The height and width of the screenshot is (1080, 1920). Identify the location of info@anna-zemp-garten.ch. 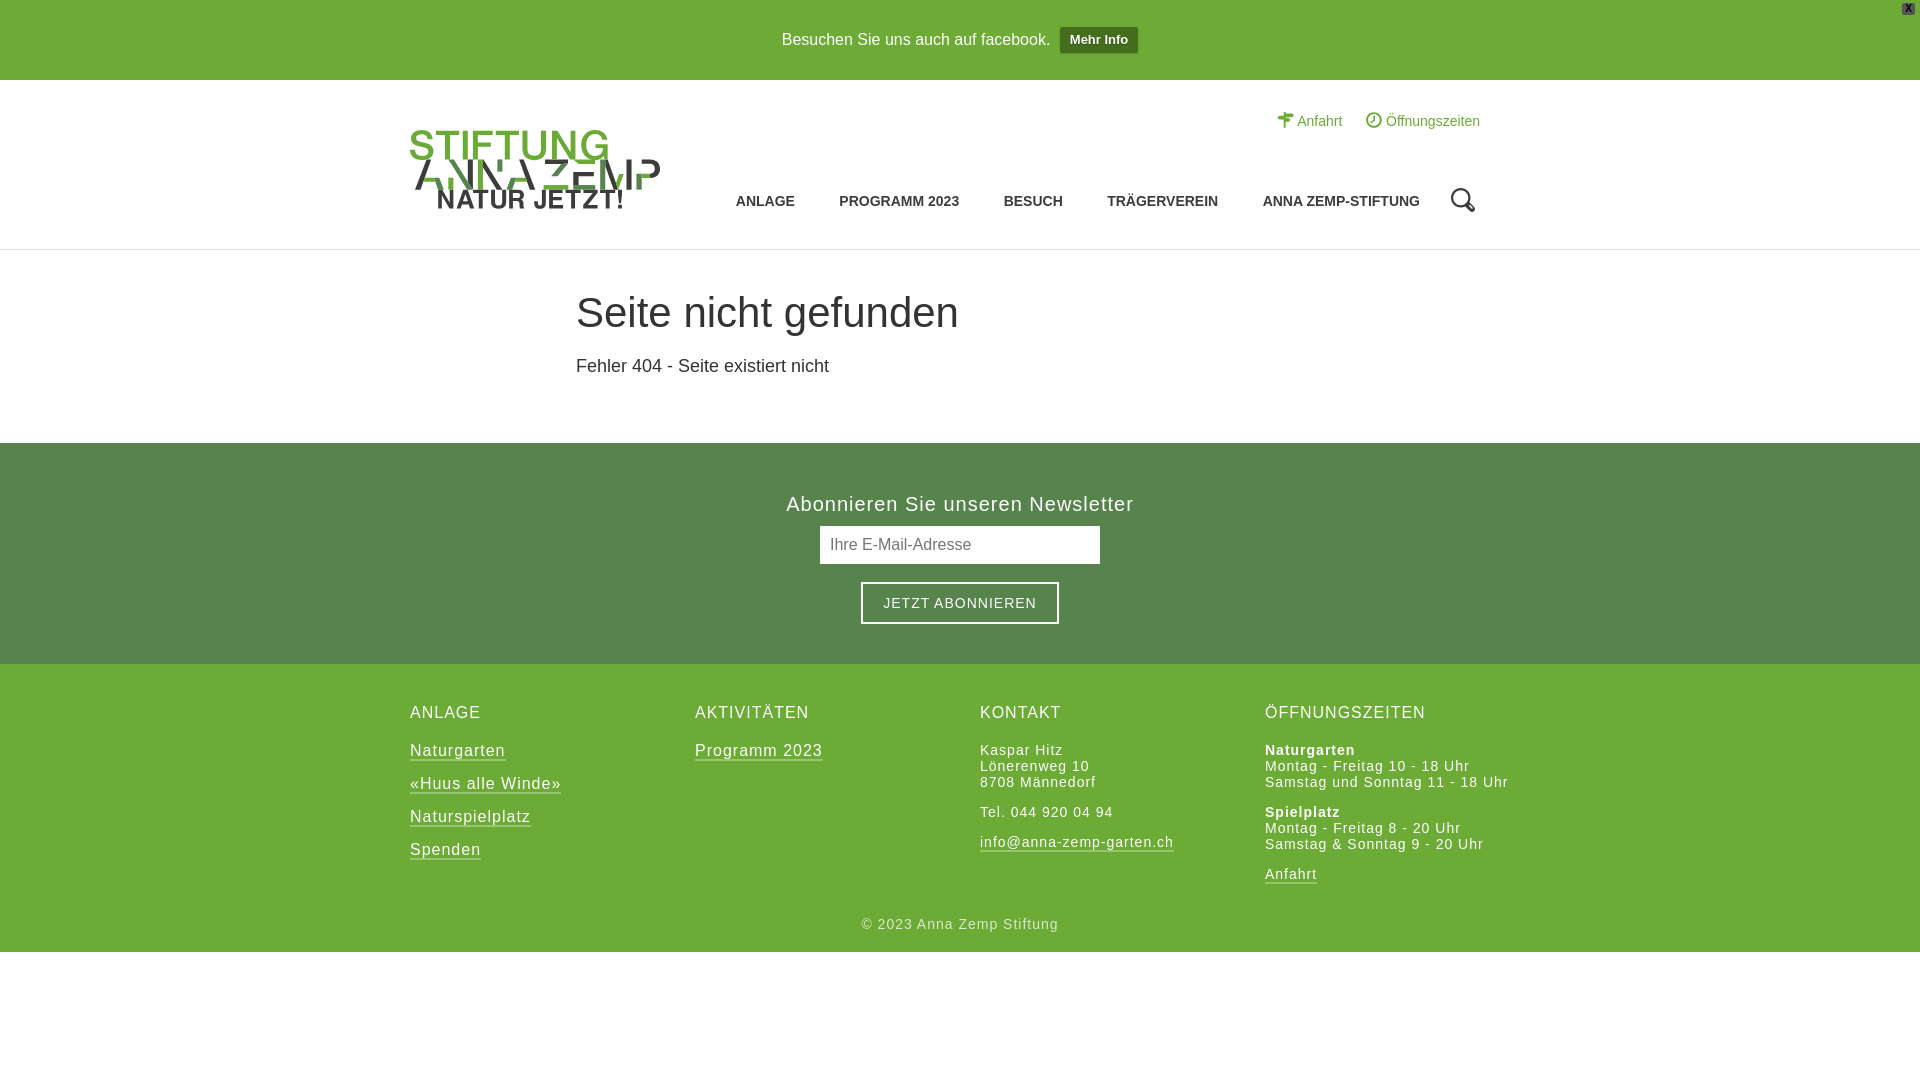
(1076, 843).